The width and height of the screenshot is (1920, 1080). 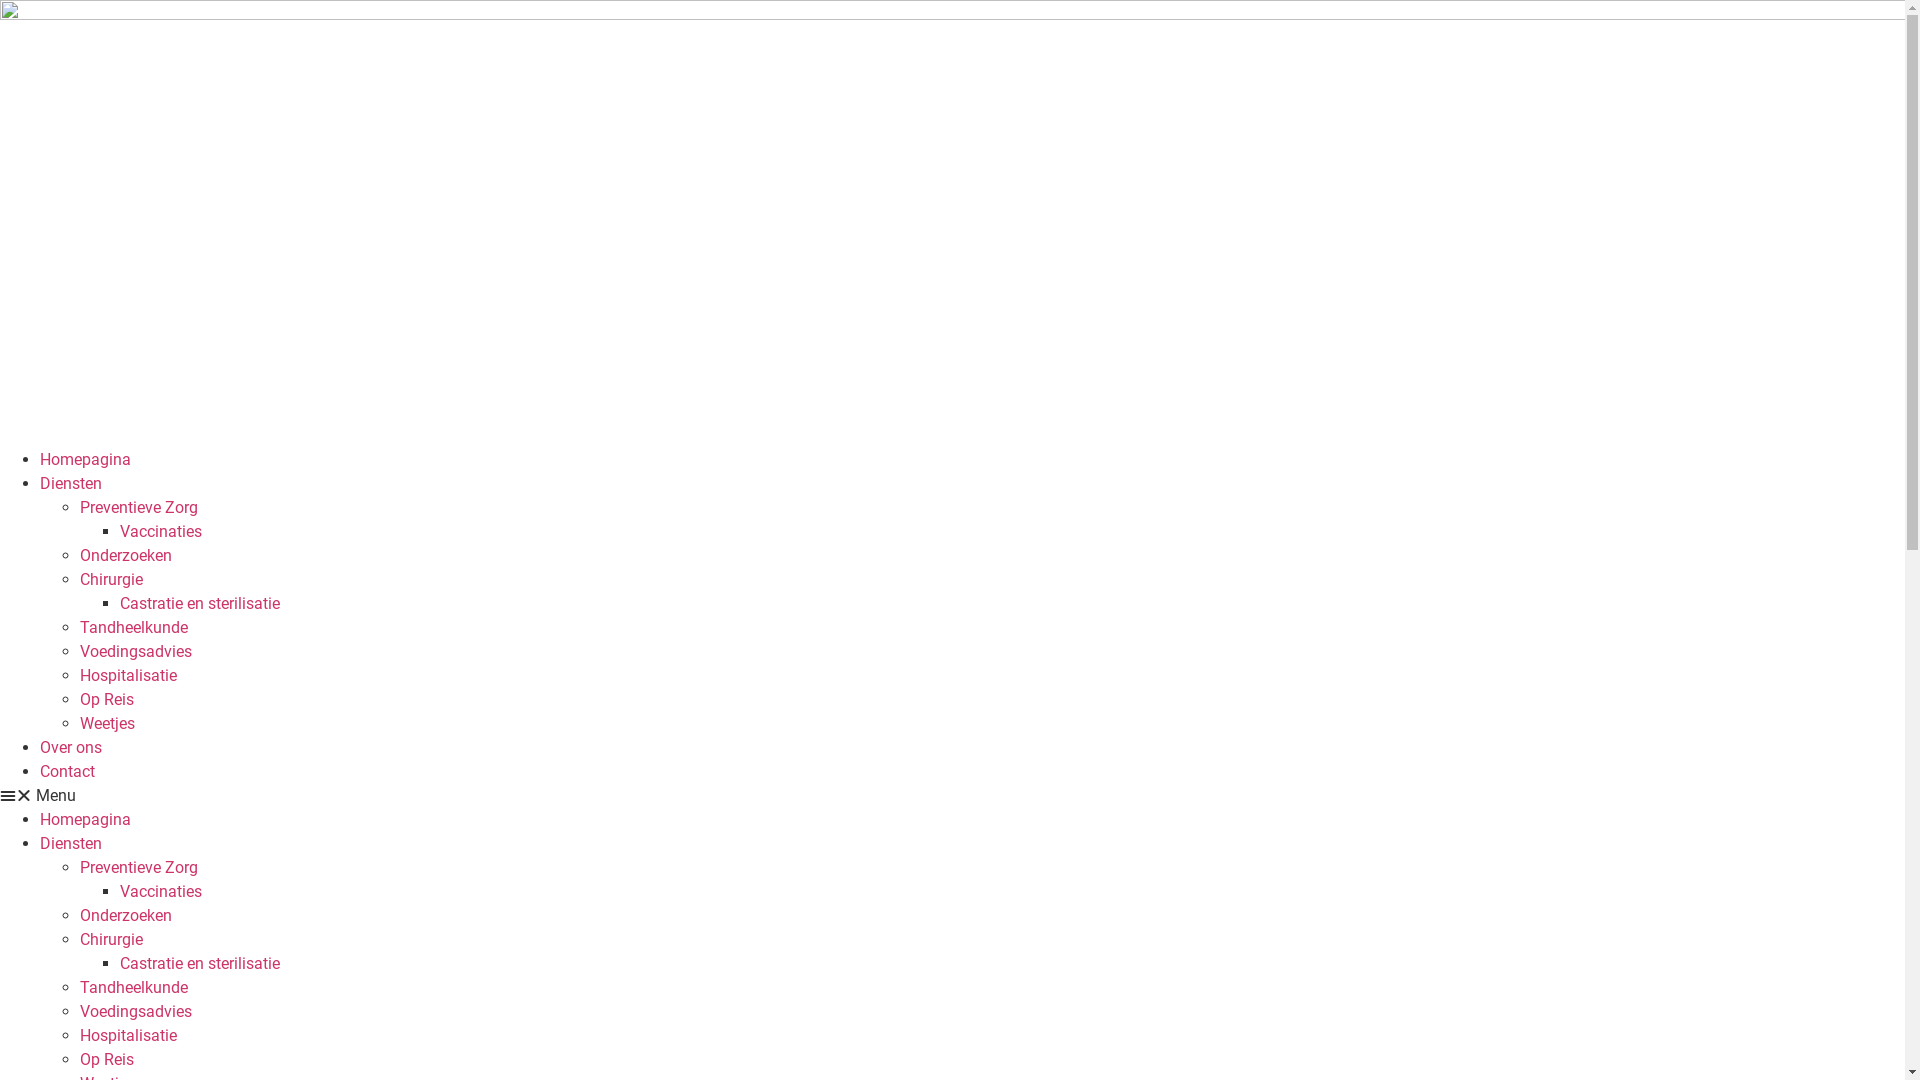 What do you see at coordinates (126, 916) in the screenshot?
I see `Onderzoeken` at bounding box center [126, 916].